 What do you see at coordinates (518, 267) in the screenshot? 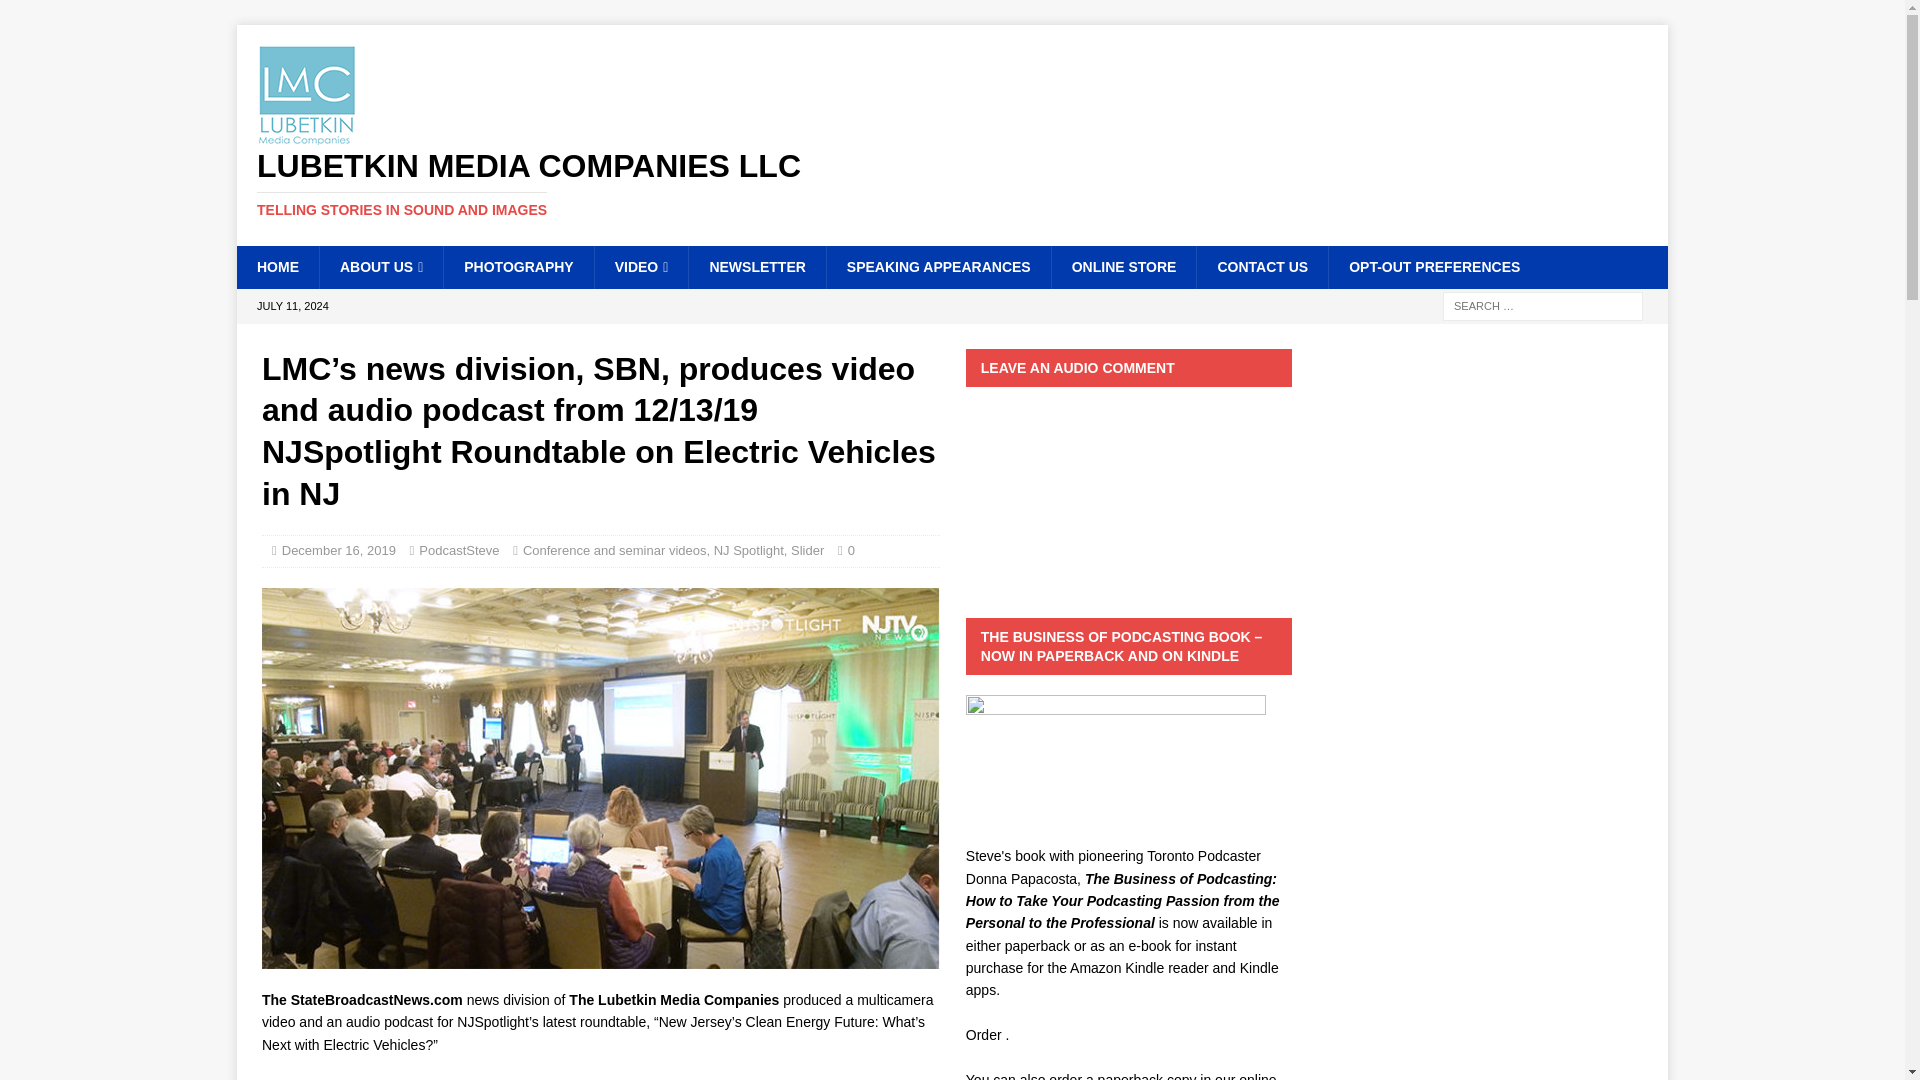
I see `PHOTOGRAPHY` at bounding box center [518, 267].